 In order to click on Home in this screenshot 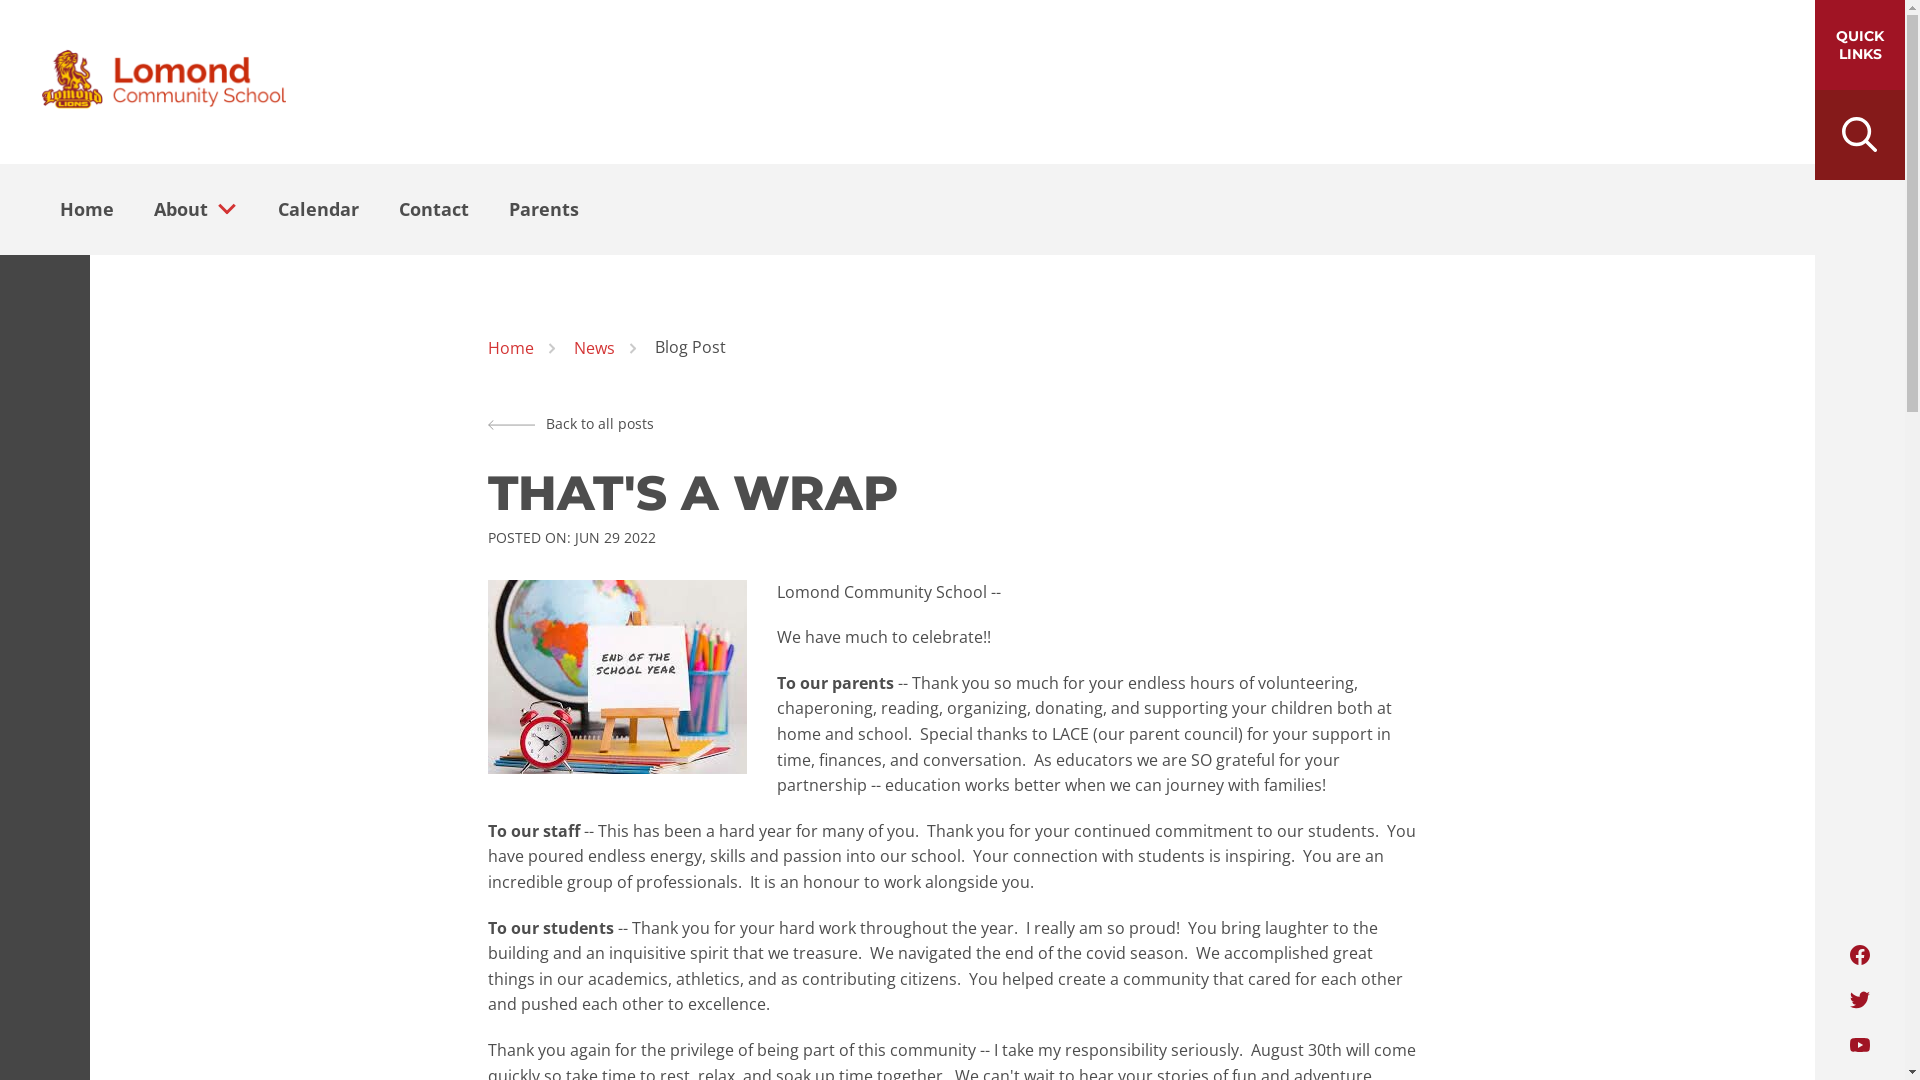, I will do `click(511, 349)`.